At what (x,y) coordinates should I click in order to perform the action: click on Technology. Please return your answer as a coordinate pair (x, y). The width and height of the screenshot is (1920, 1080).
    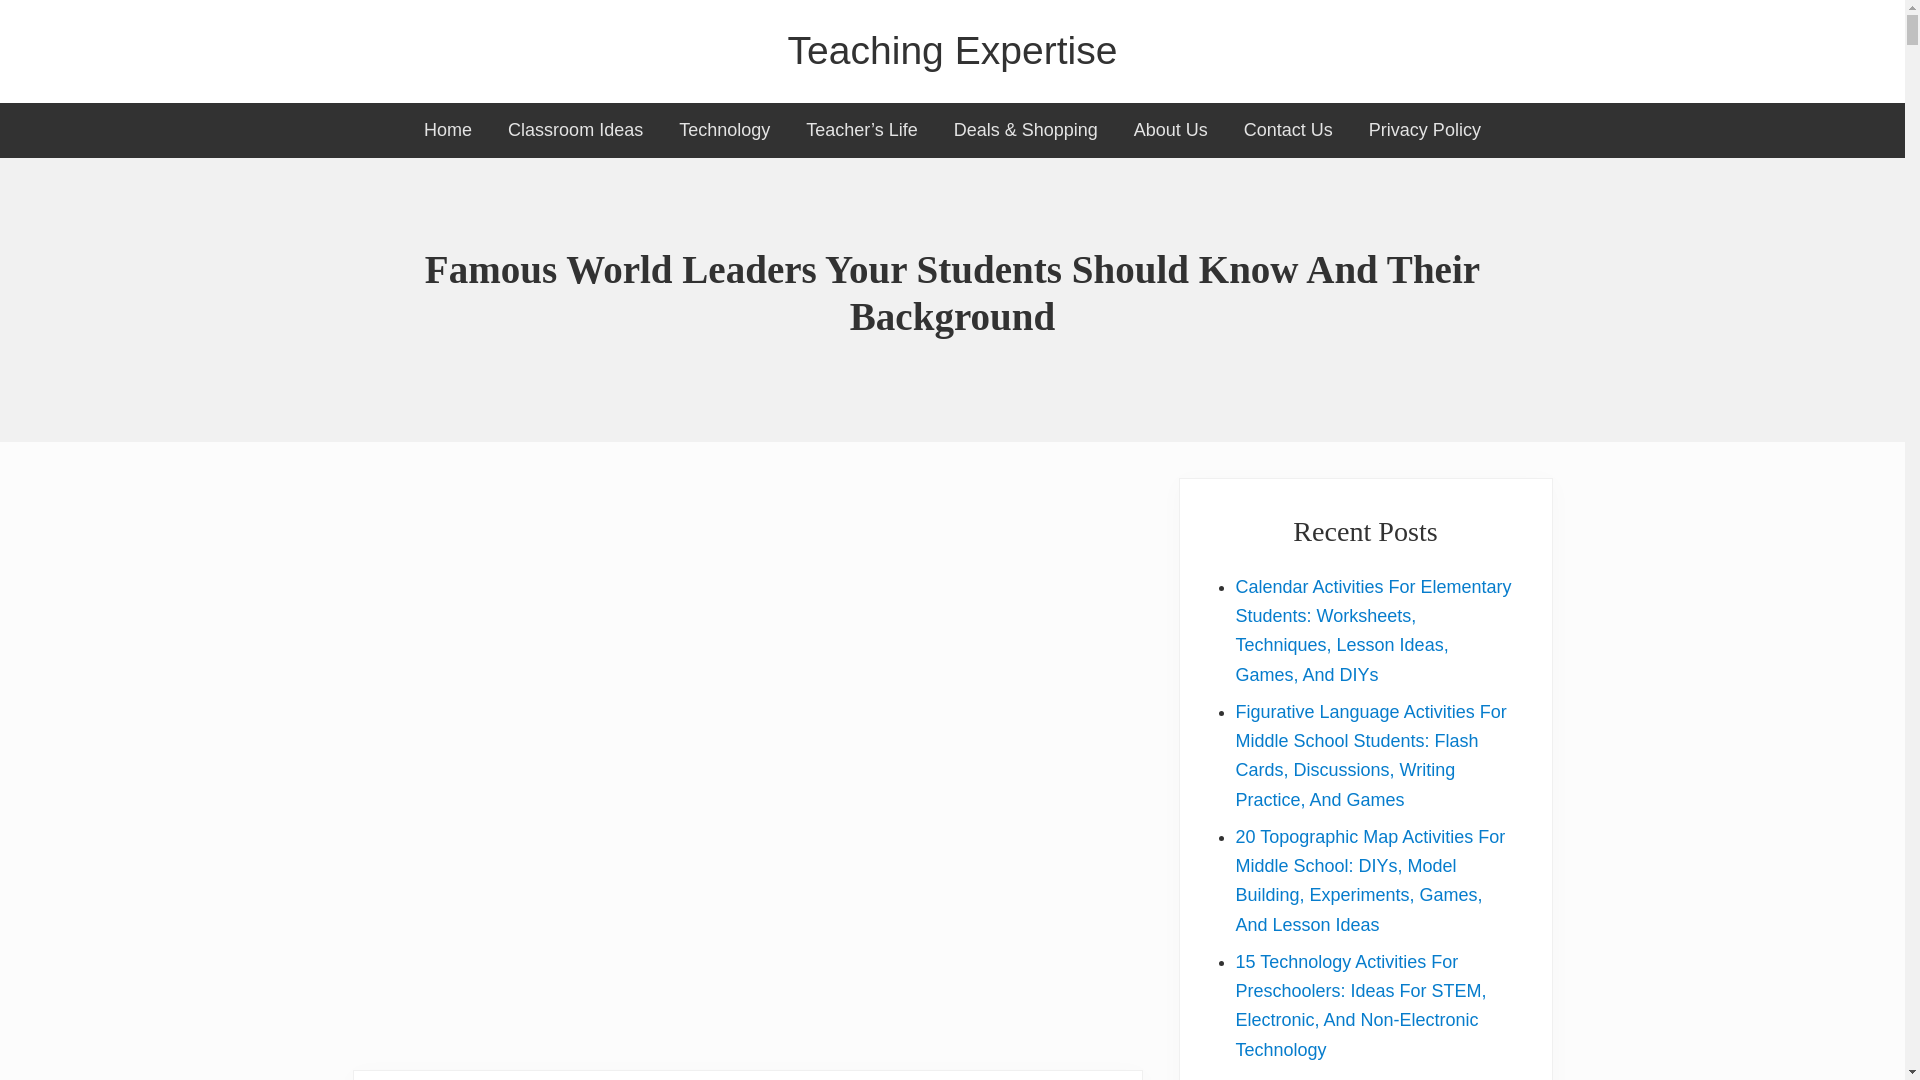
    Looking at the image, I should click on (724, 130).